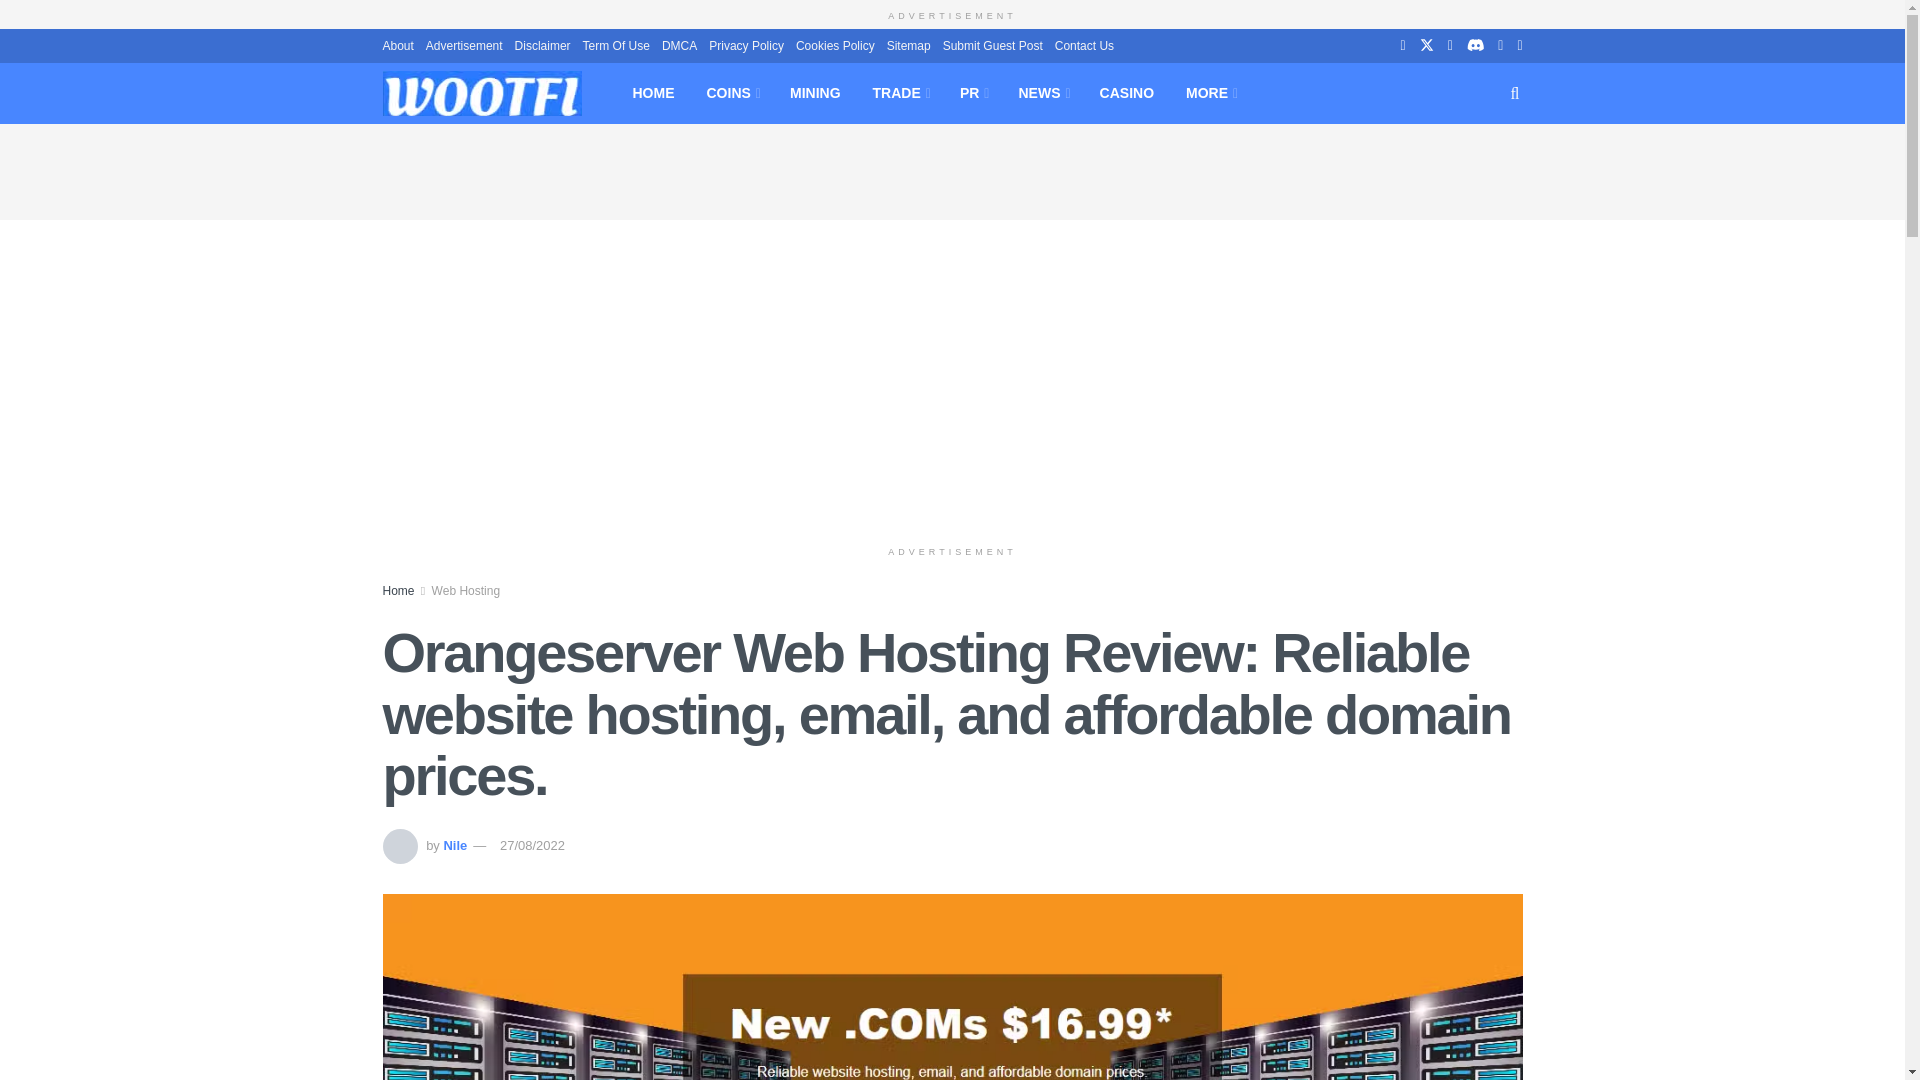 The image size is (1920, 1080). What do you see at coordinates (652, 92) in the screenshot?
I see `HOME` at bounding box center [652, 92].